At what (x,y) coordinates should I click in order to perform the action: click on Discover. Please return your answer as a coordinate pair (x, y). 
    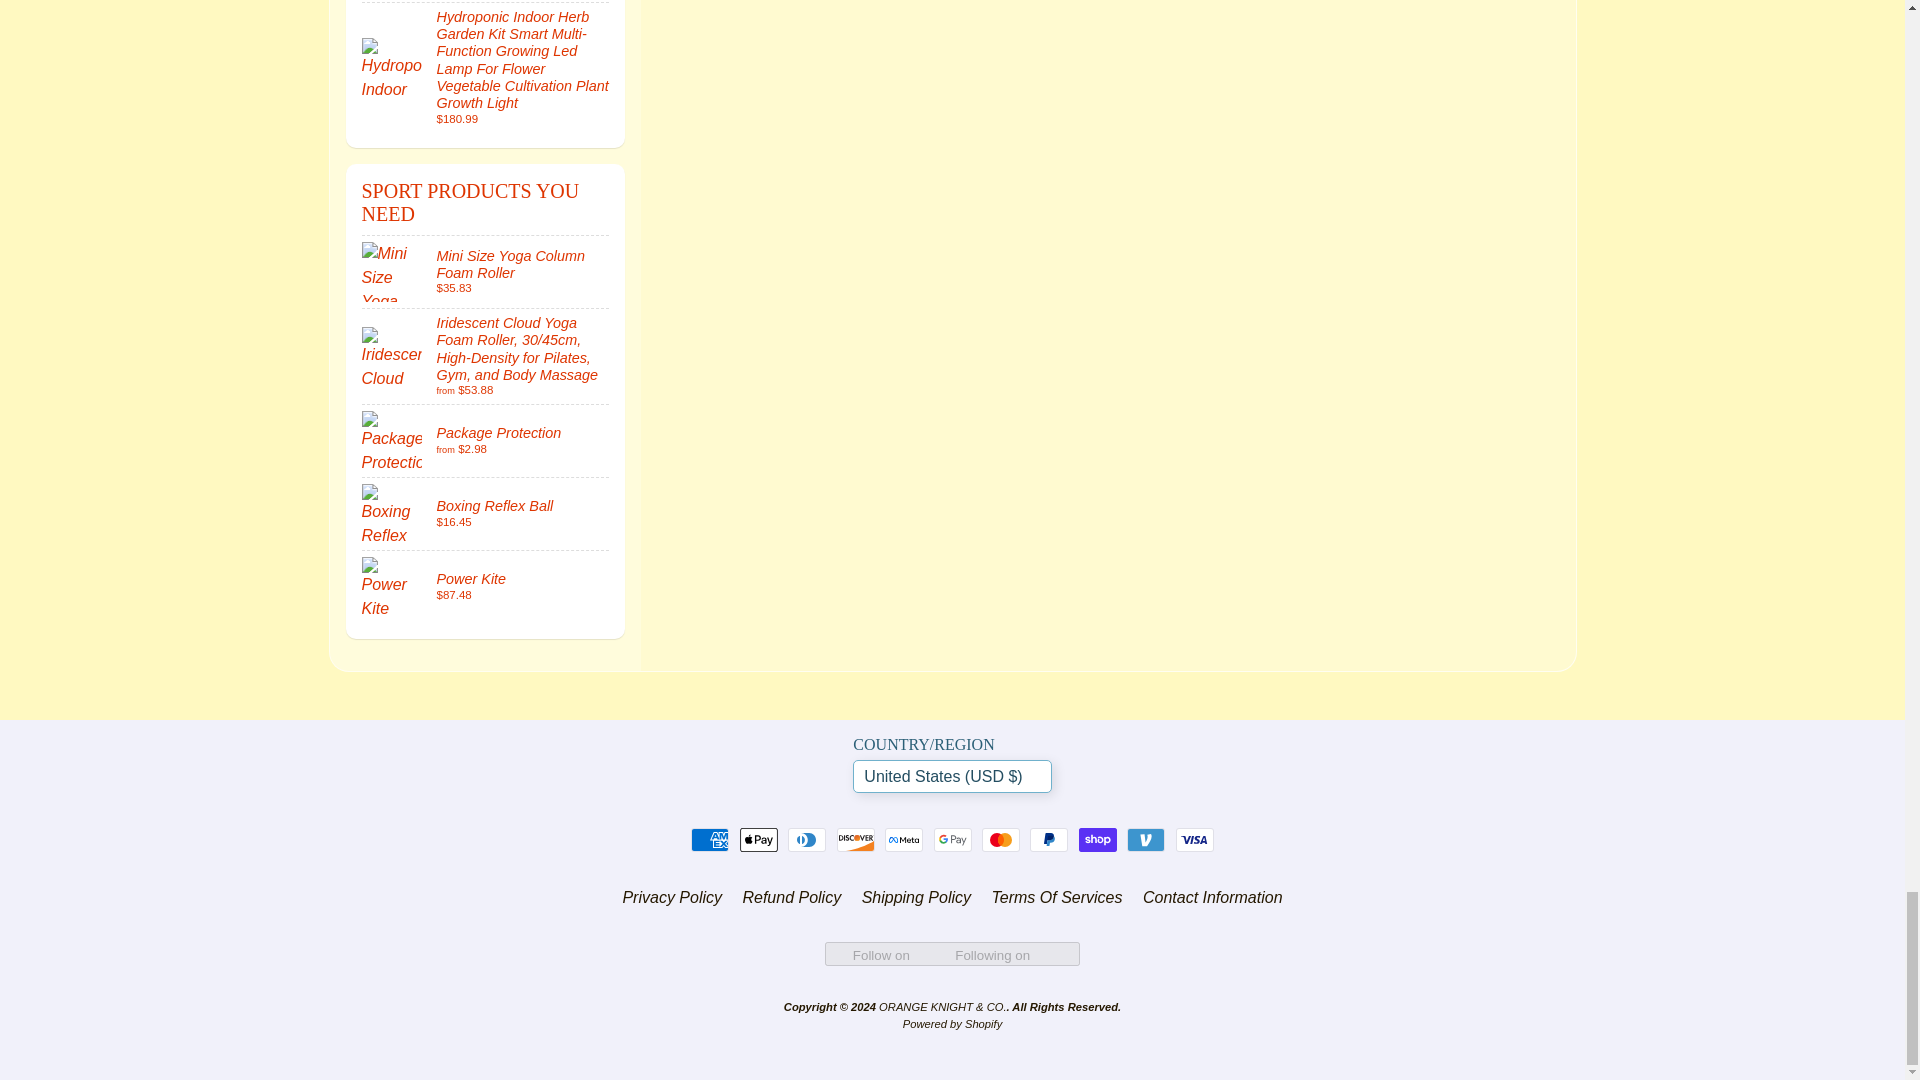
    Looking at the image, I should click on (856, 840).